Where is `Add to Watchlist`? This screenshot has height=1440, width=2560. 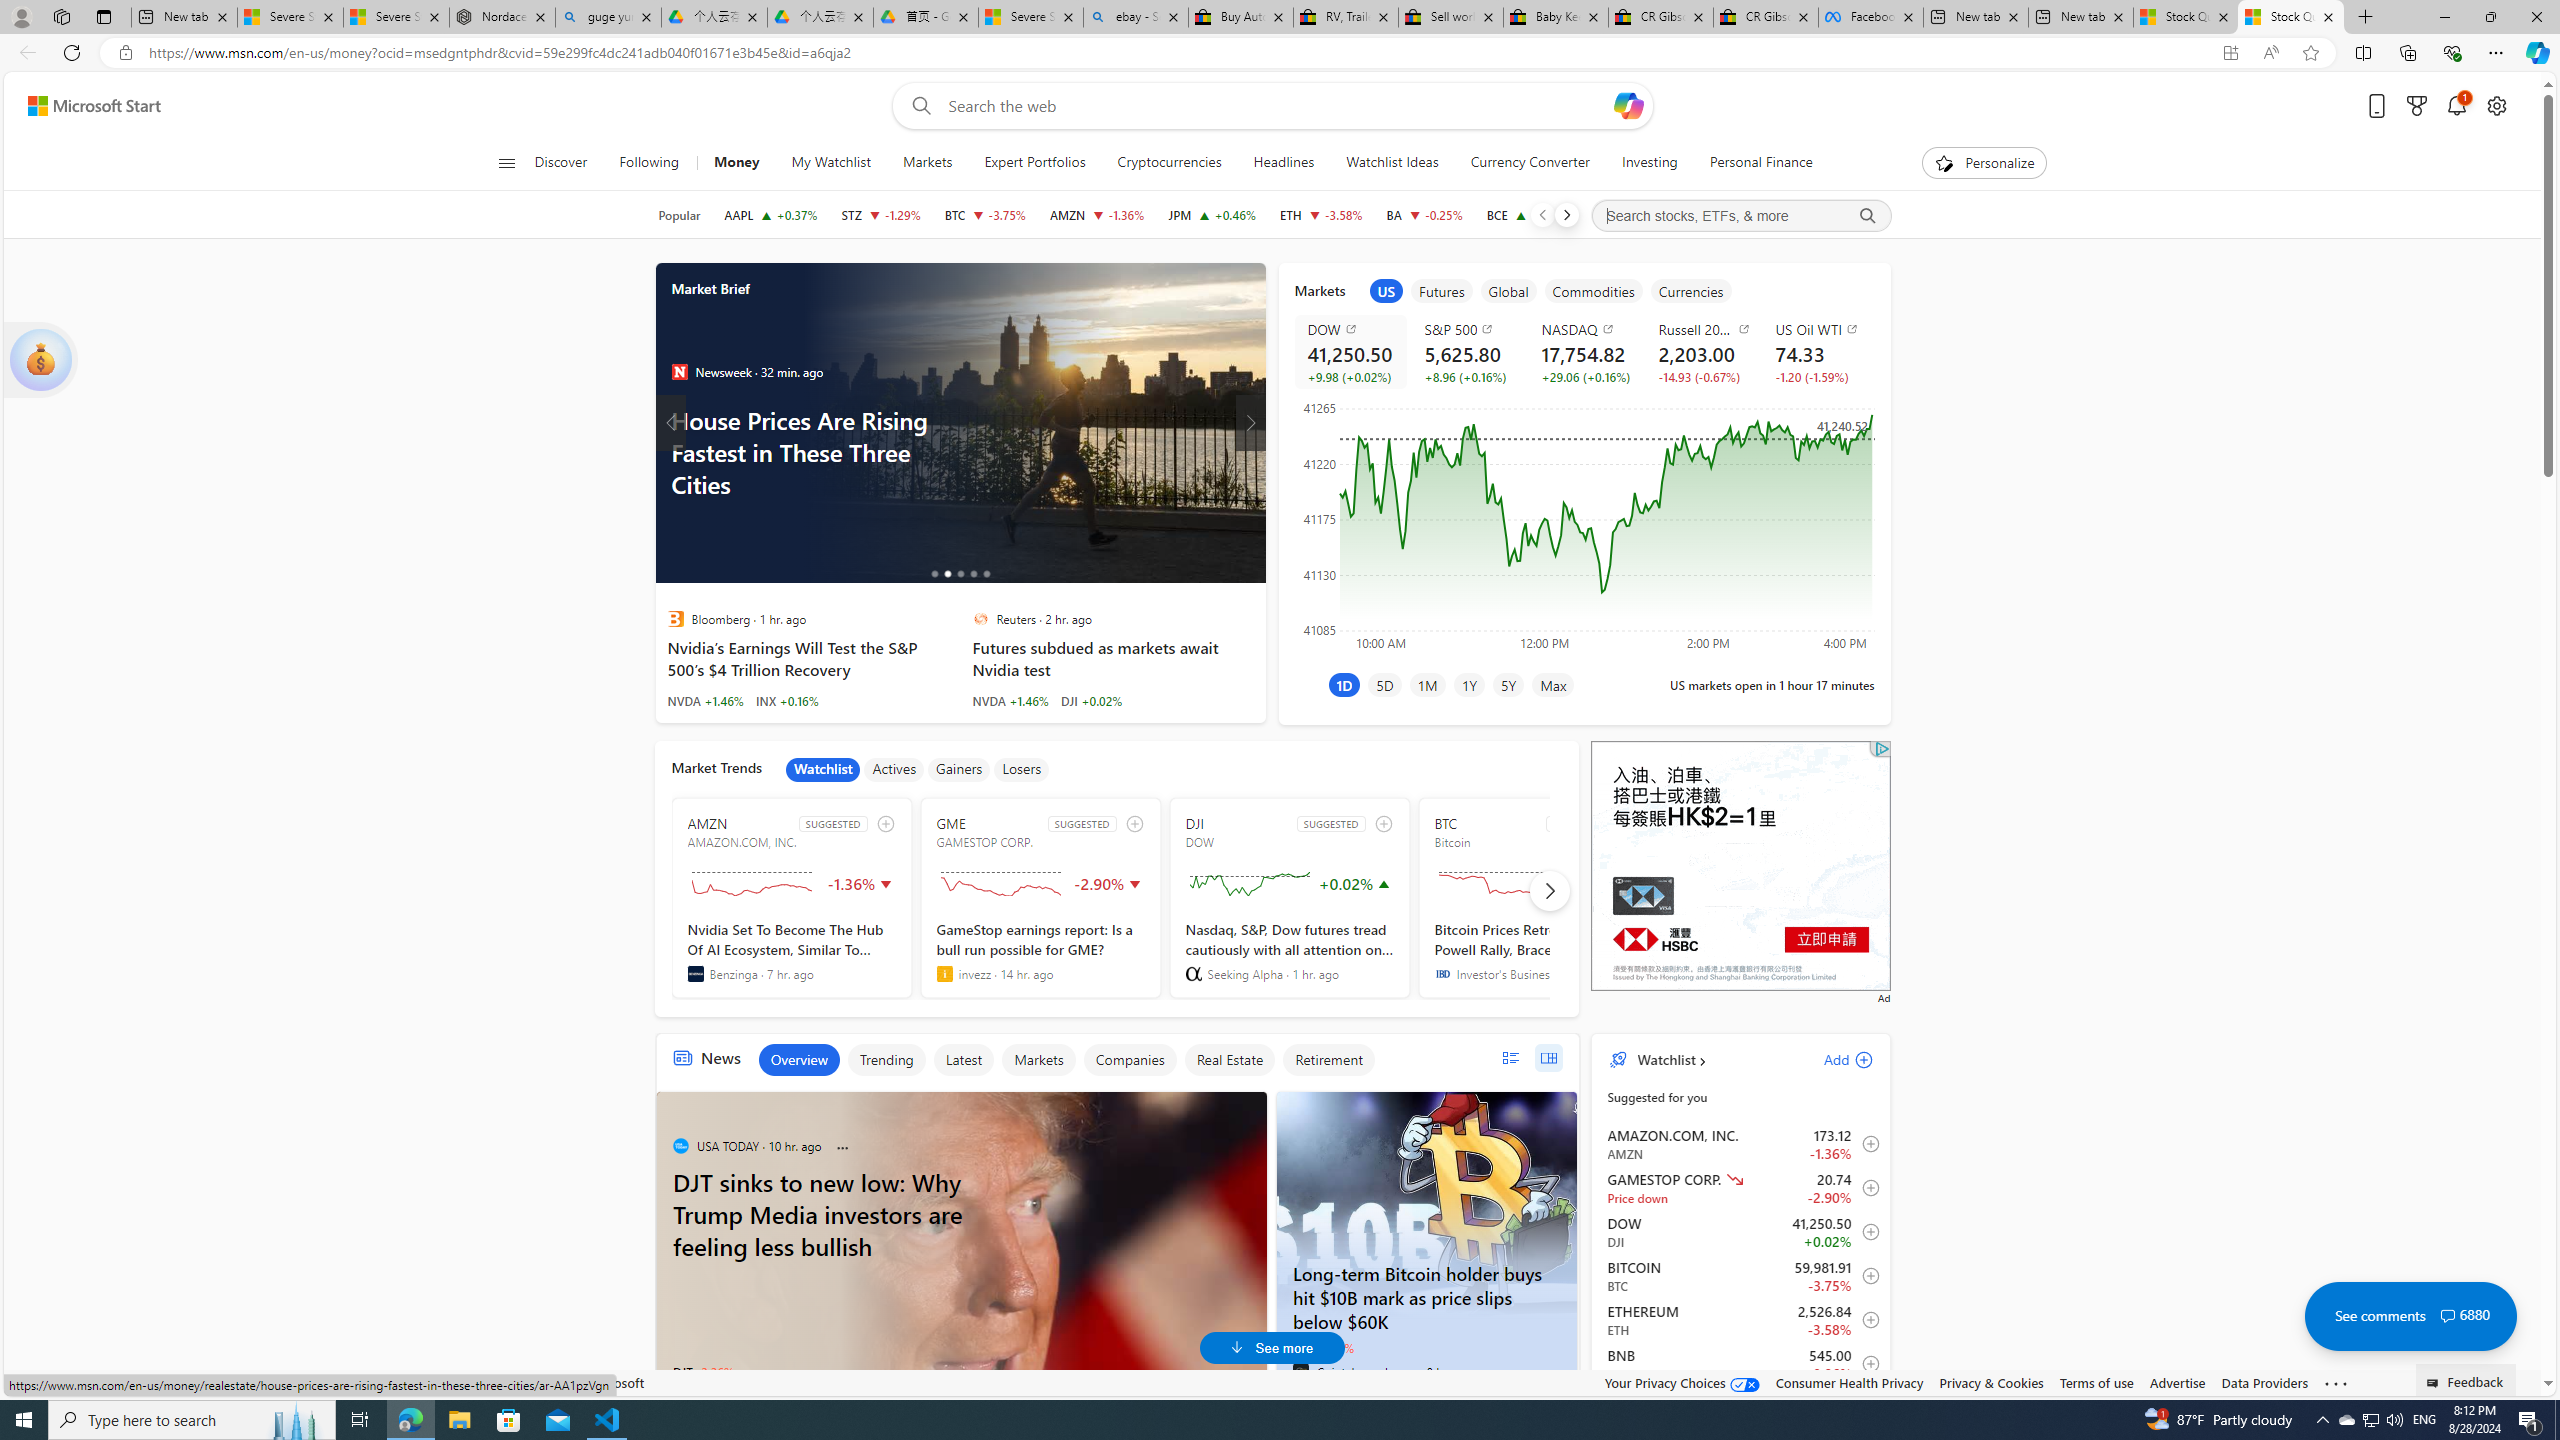 Add to Watchlist is located at coordinates (1866, 1363).